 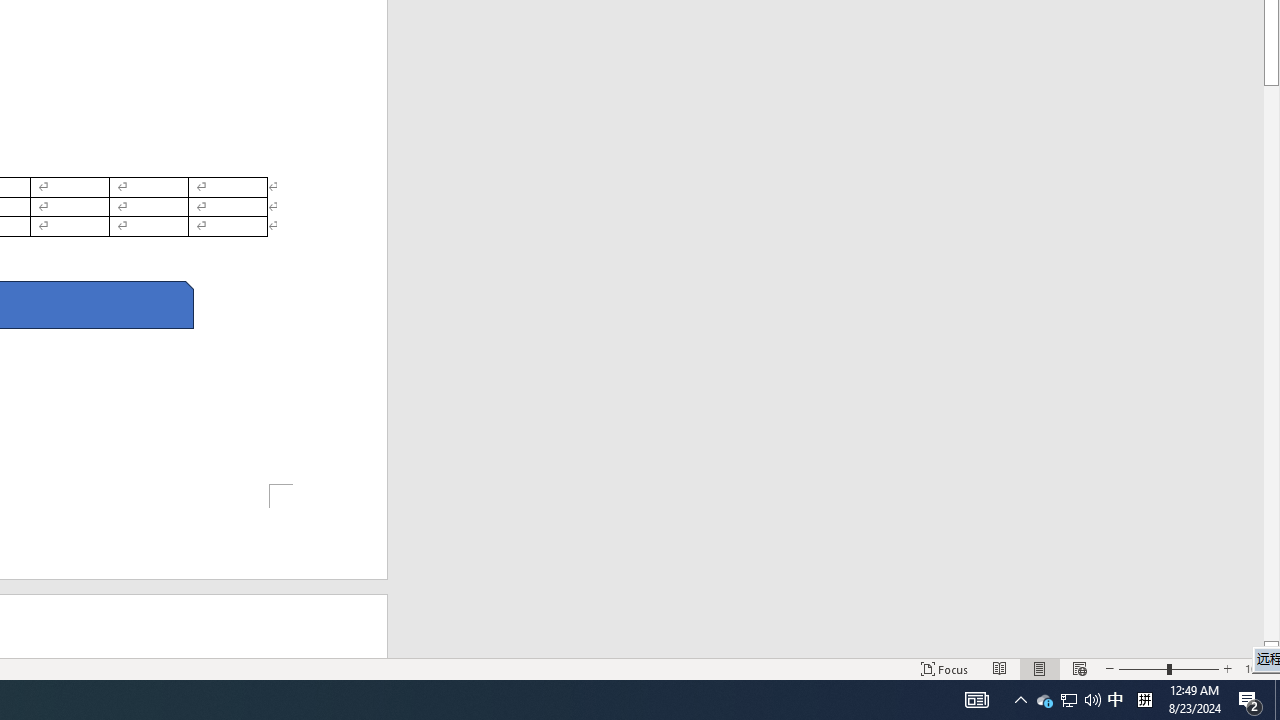 I want to click on Page down, so click(x=1272, y=362).